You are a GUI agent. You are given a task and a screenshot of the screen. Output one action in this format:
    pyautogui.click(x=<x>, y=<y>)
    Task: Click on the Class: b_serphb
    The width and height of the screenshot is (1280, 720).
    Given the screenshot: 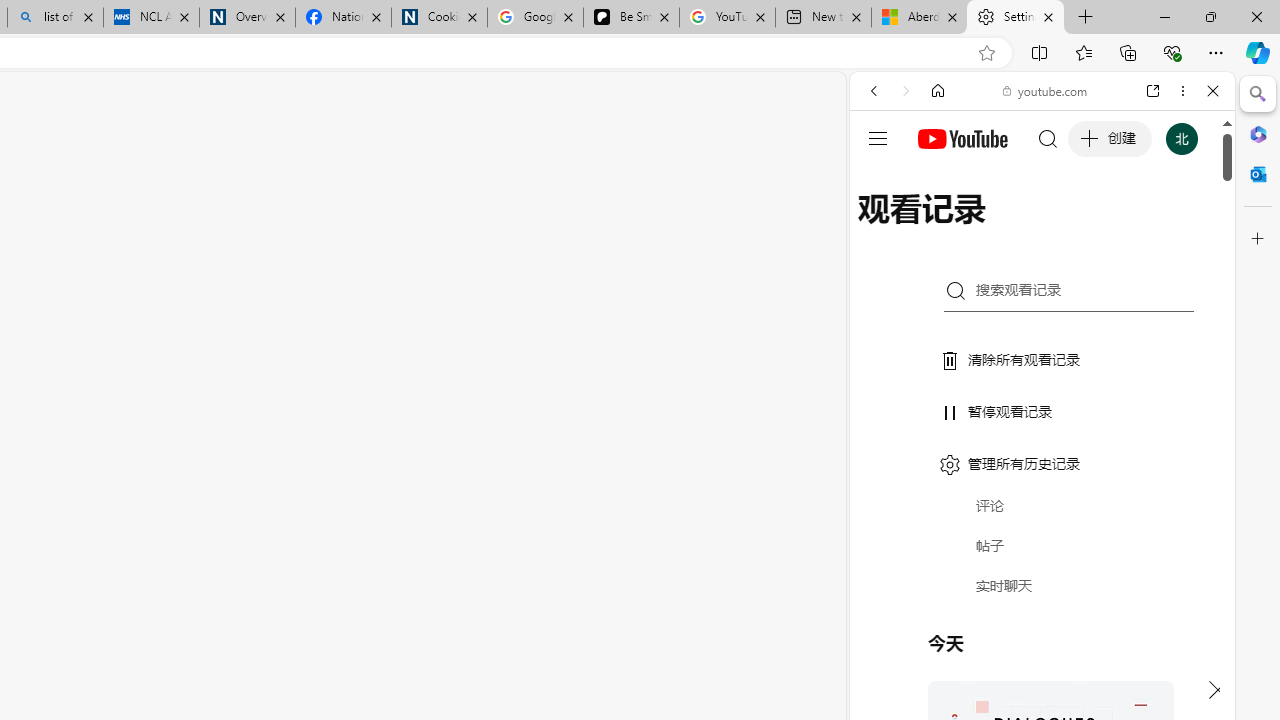 What is the action you would take?
    pyautogui.click(x=1190, y=230)
    